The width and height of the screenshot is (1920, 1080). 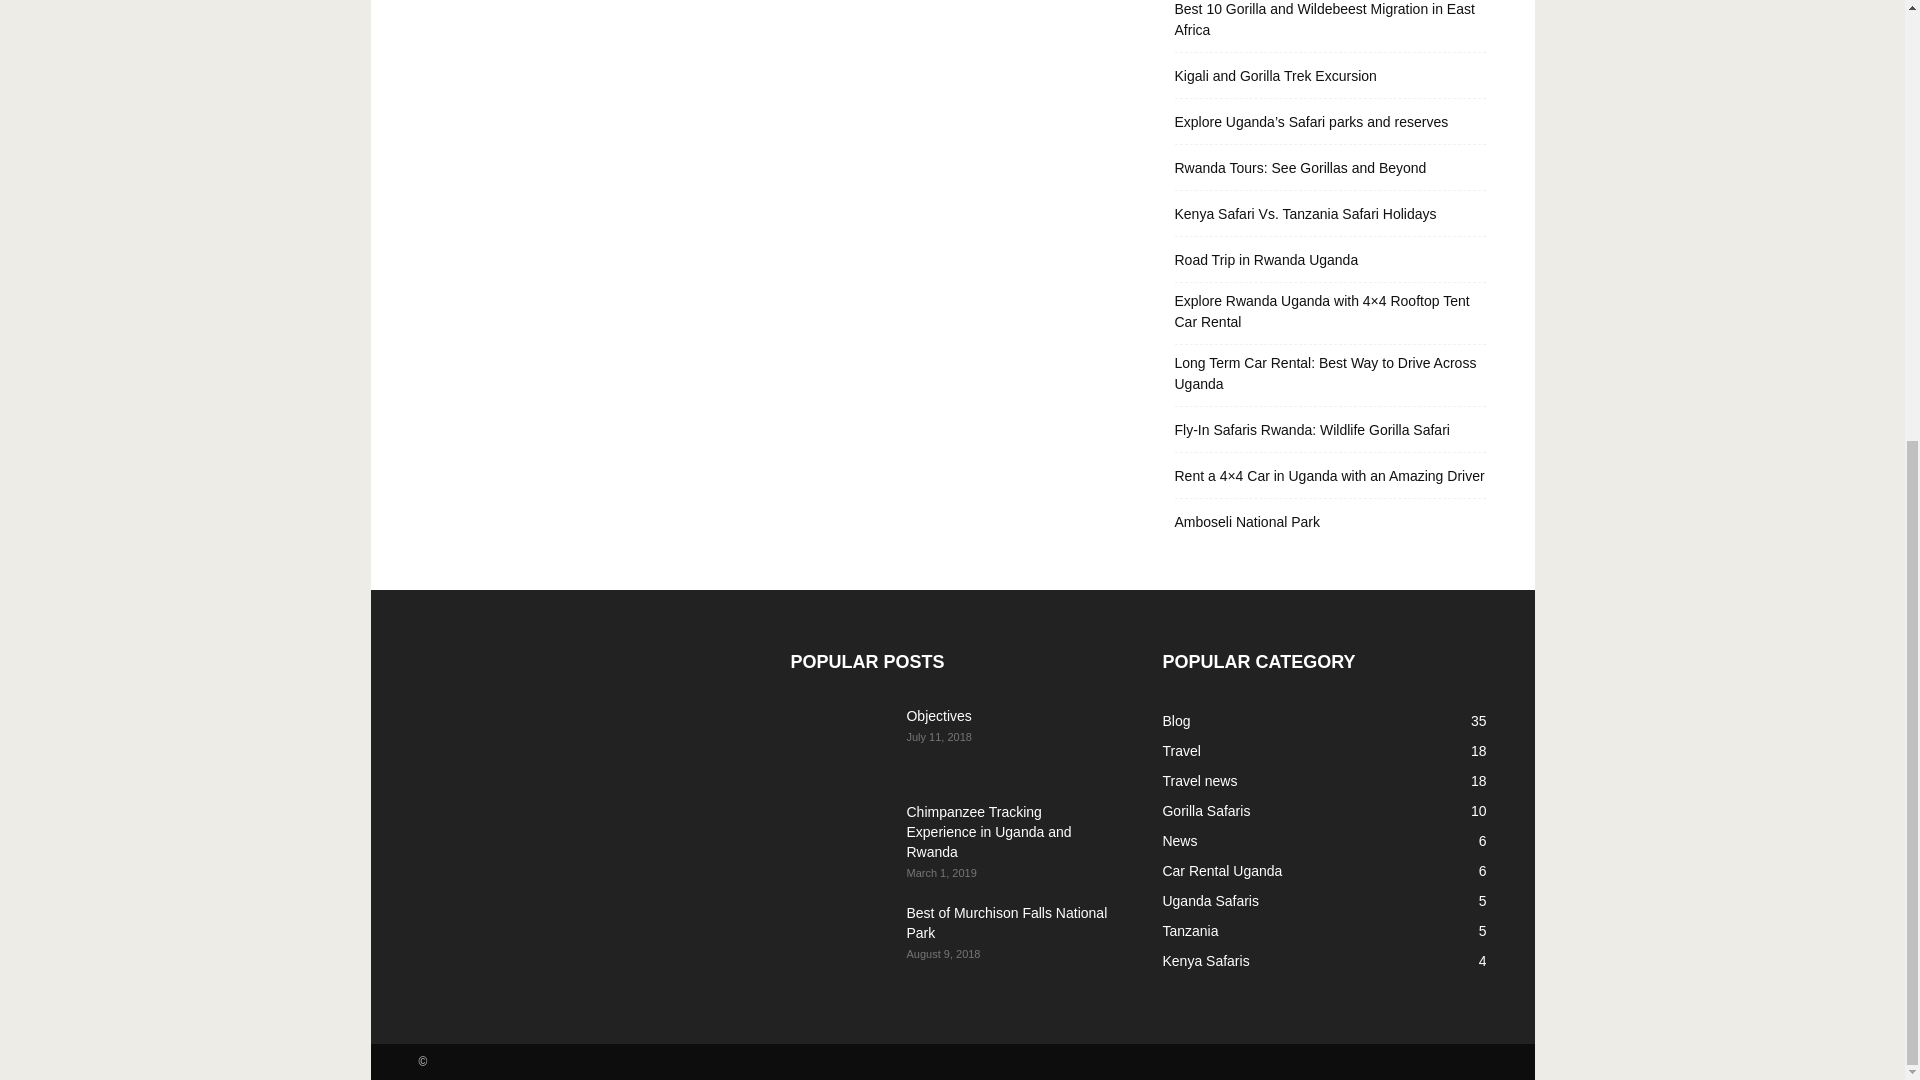 What do you see at coordinates (840, 836) in the screenshot?
I see `Chimpanzee Tracking Experience in Uganda and Rwanda` at bounding box center [840, 836].